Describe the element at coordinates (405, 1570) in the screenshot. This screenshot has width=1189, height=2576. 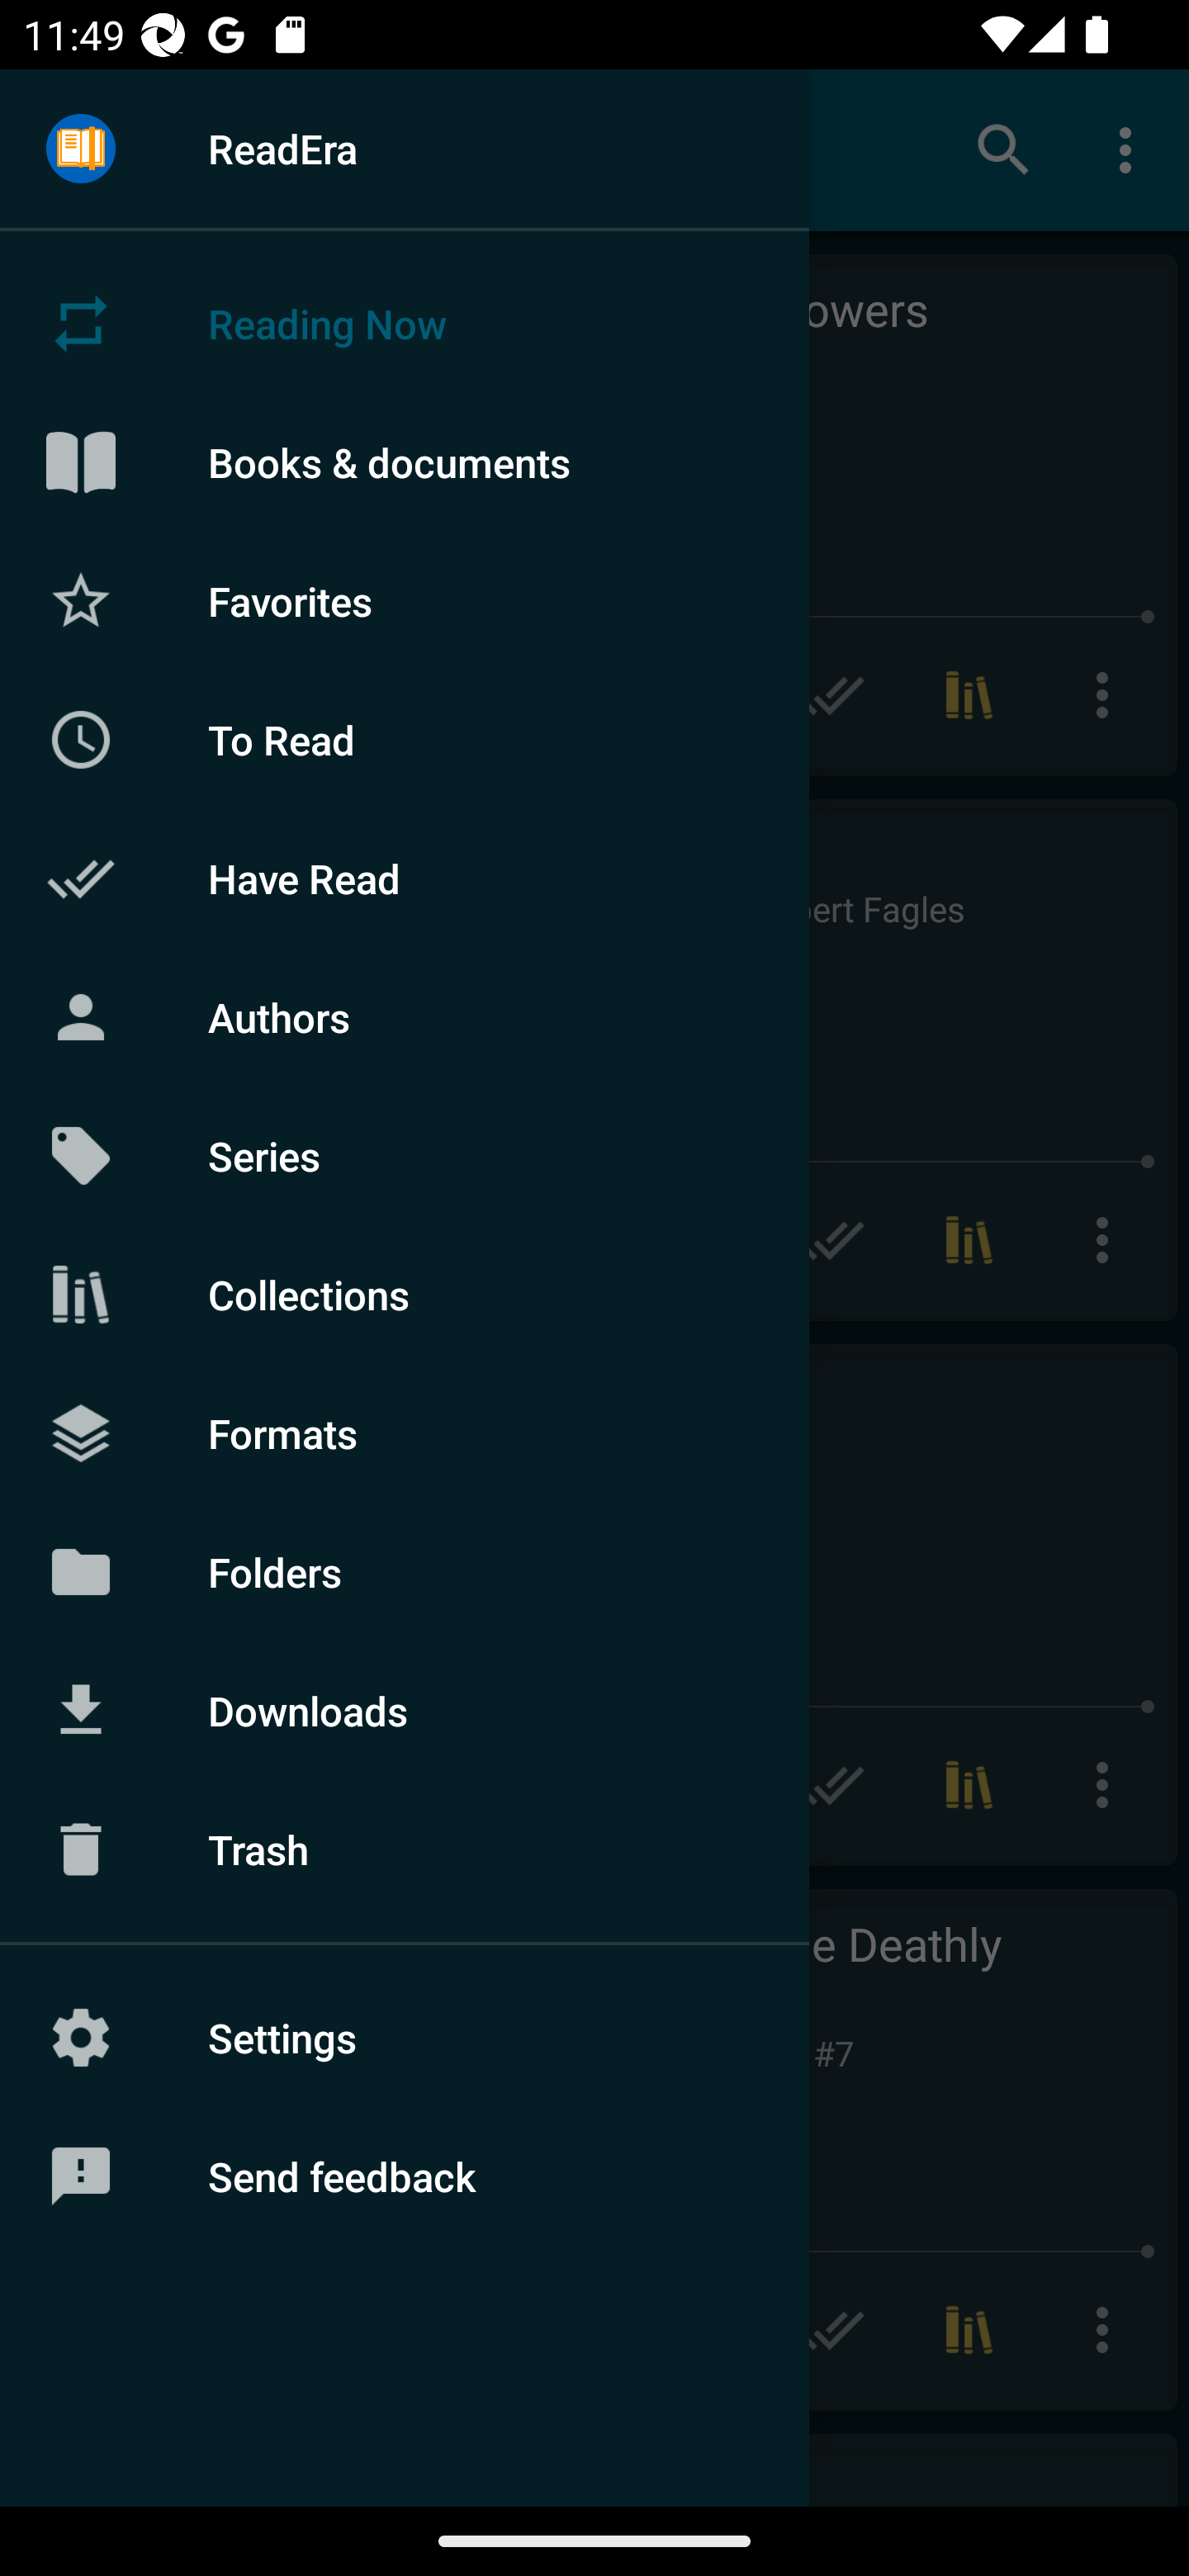
I see `Folders` at that location.